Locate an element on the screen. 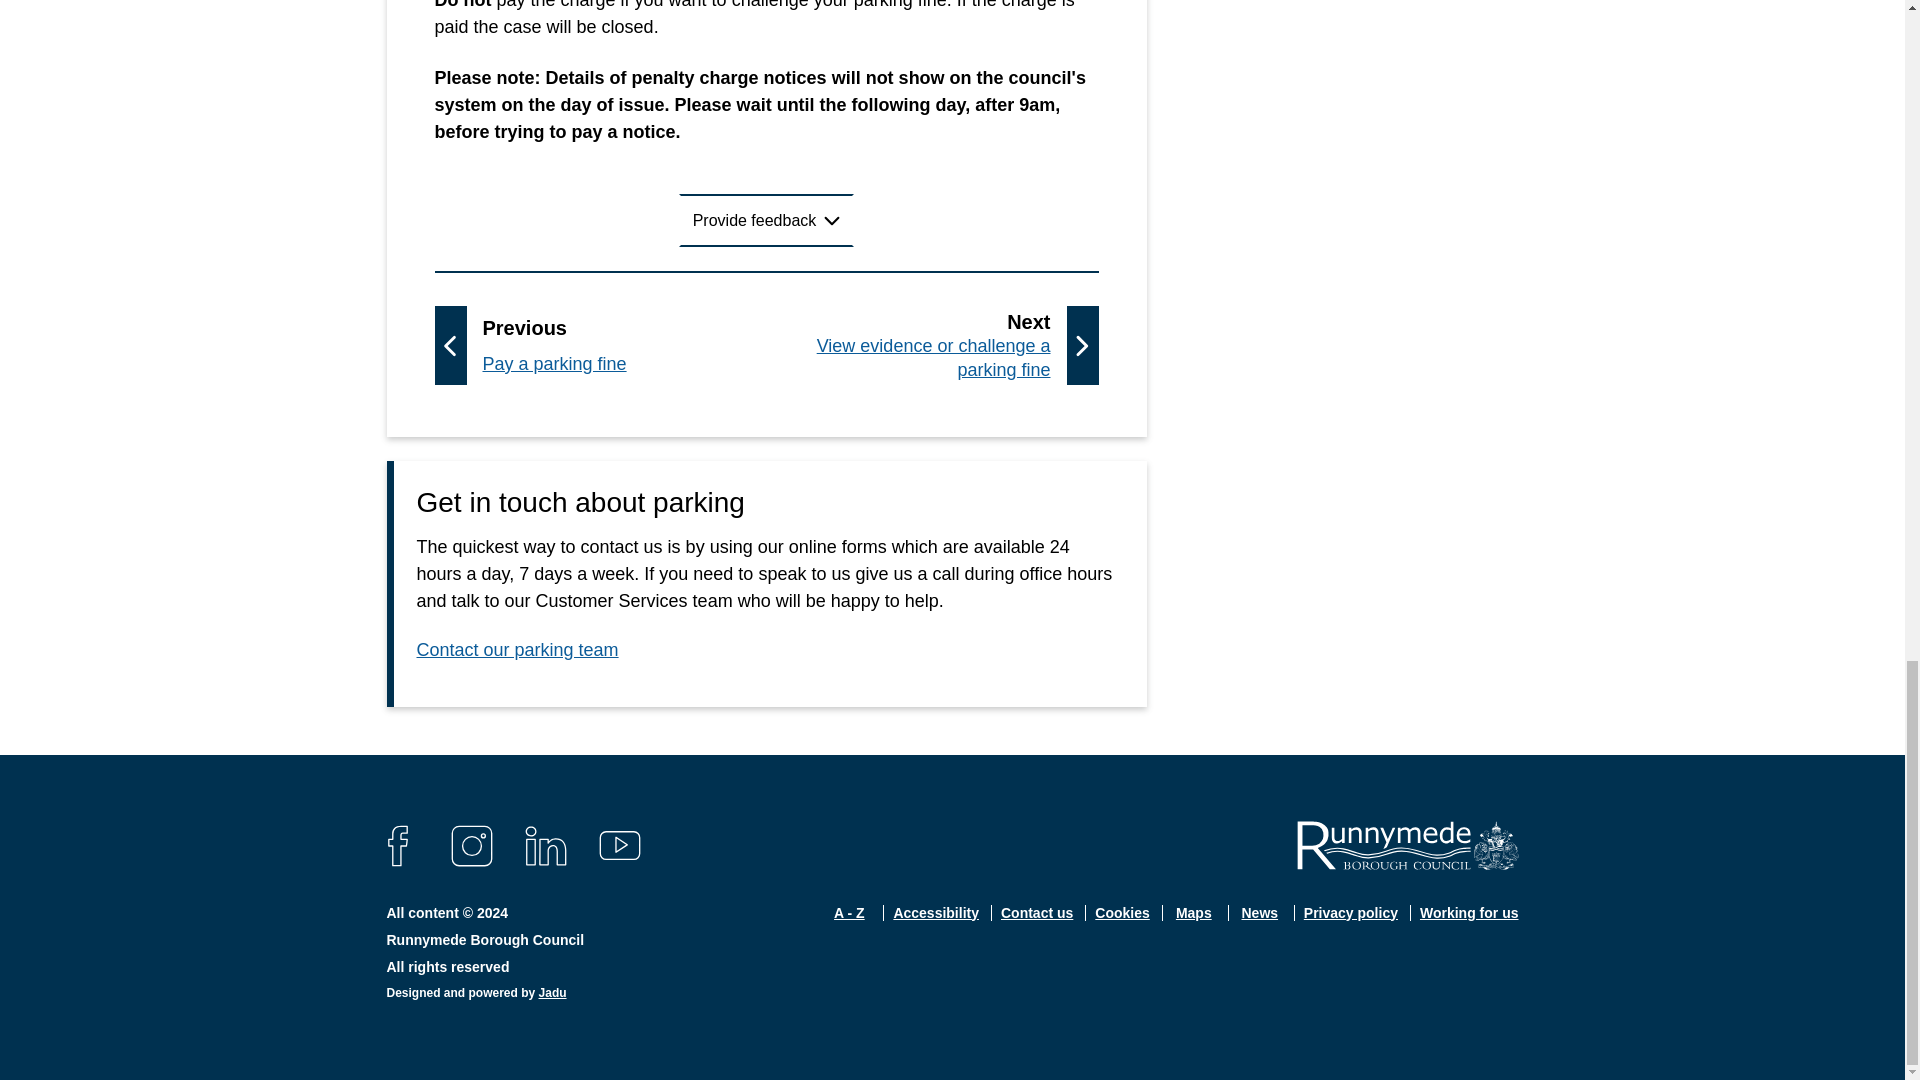 Image resolution: width=1920 pixels, height=1080 pixels. Contact us is located at coordinates (578, 344).